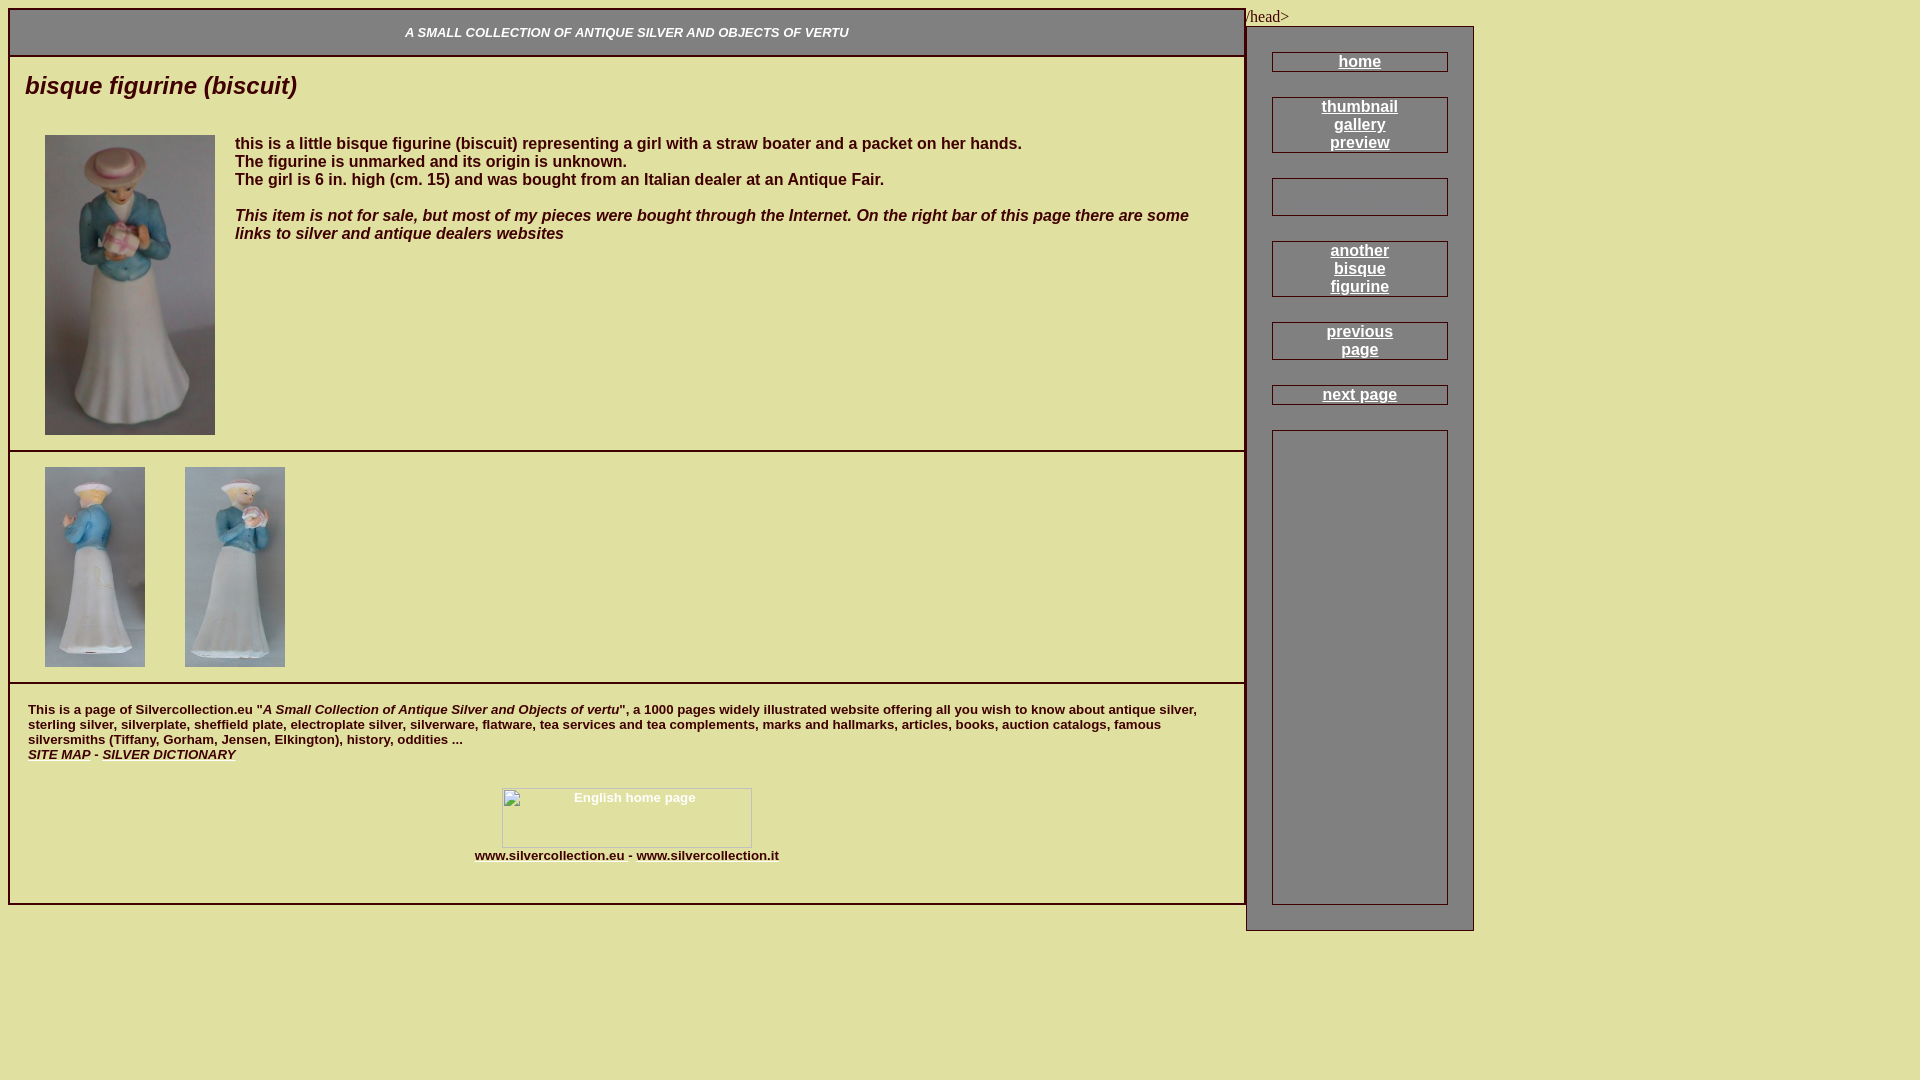 The width and height of the screenshot is (1920, 1080). Describe the element at coordinates (245, 762) in the screenshot. I see `Advertisement` at that location.